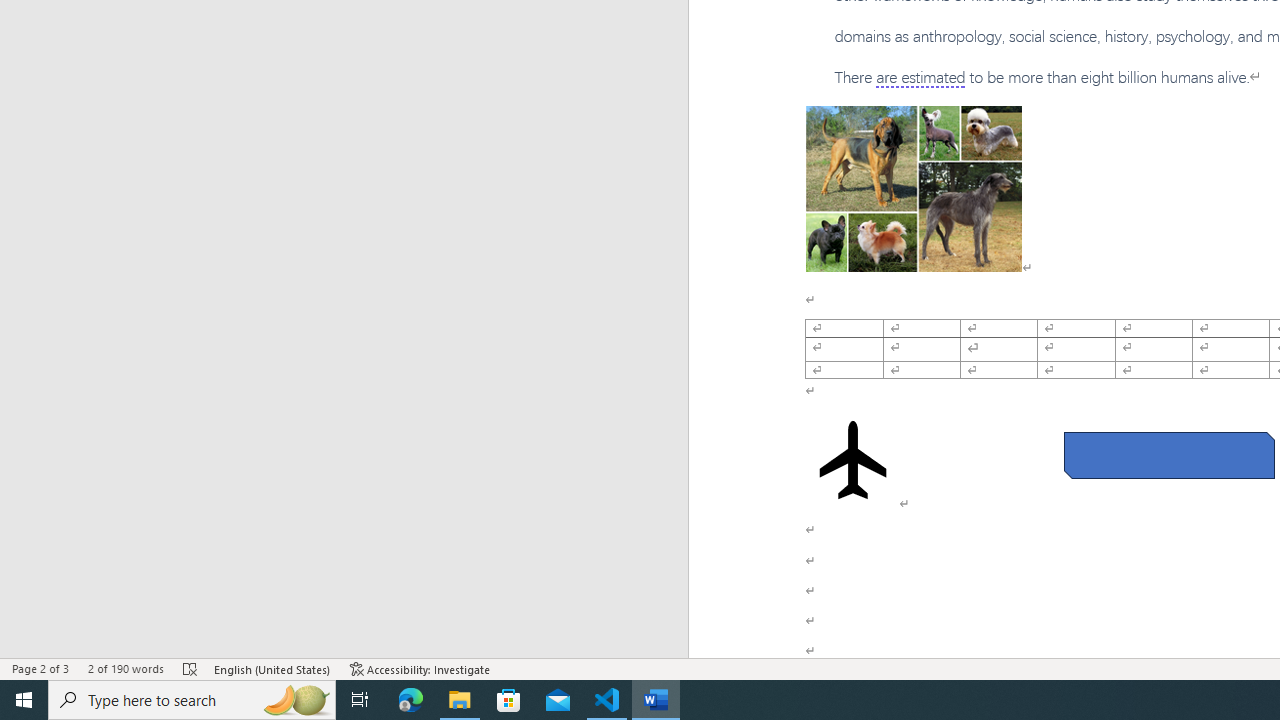 Image resolution: width=1280 pixels, height=720 pixels. I want to click on Morphological variation in six dogs, so click(914, 188).